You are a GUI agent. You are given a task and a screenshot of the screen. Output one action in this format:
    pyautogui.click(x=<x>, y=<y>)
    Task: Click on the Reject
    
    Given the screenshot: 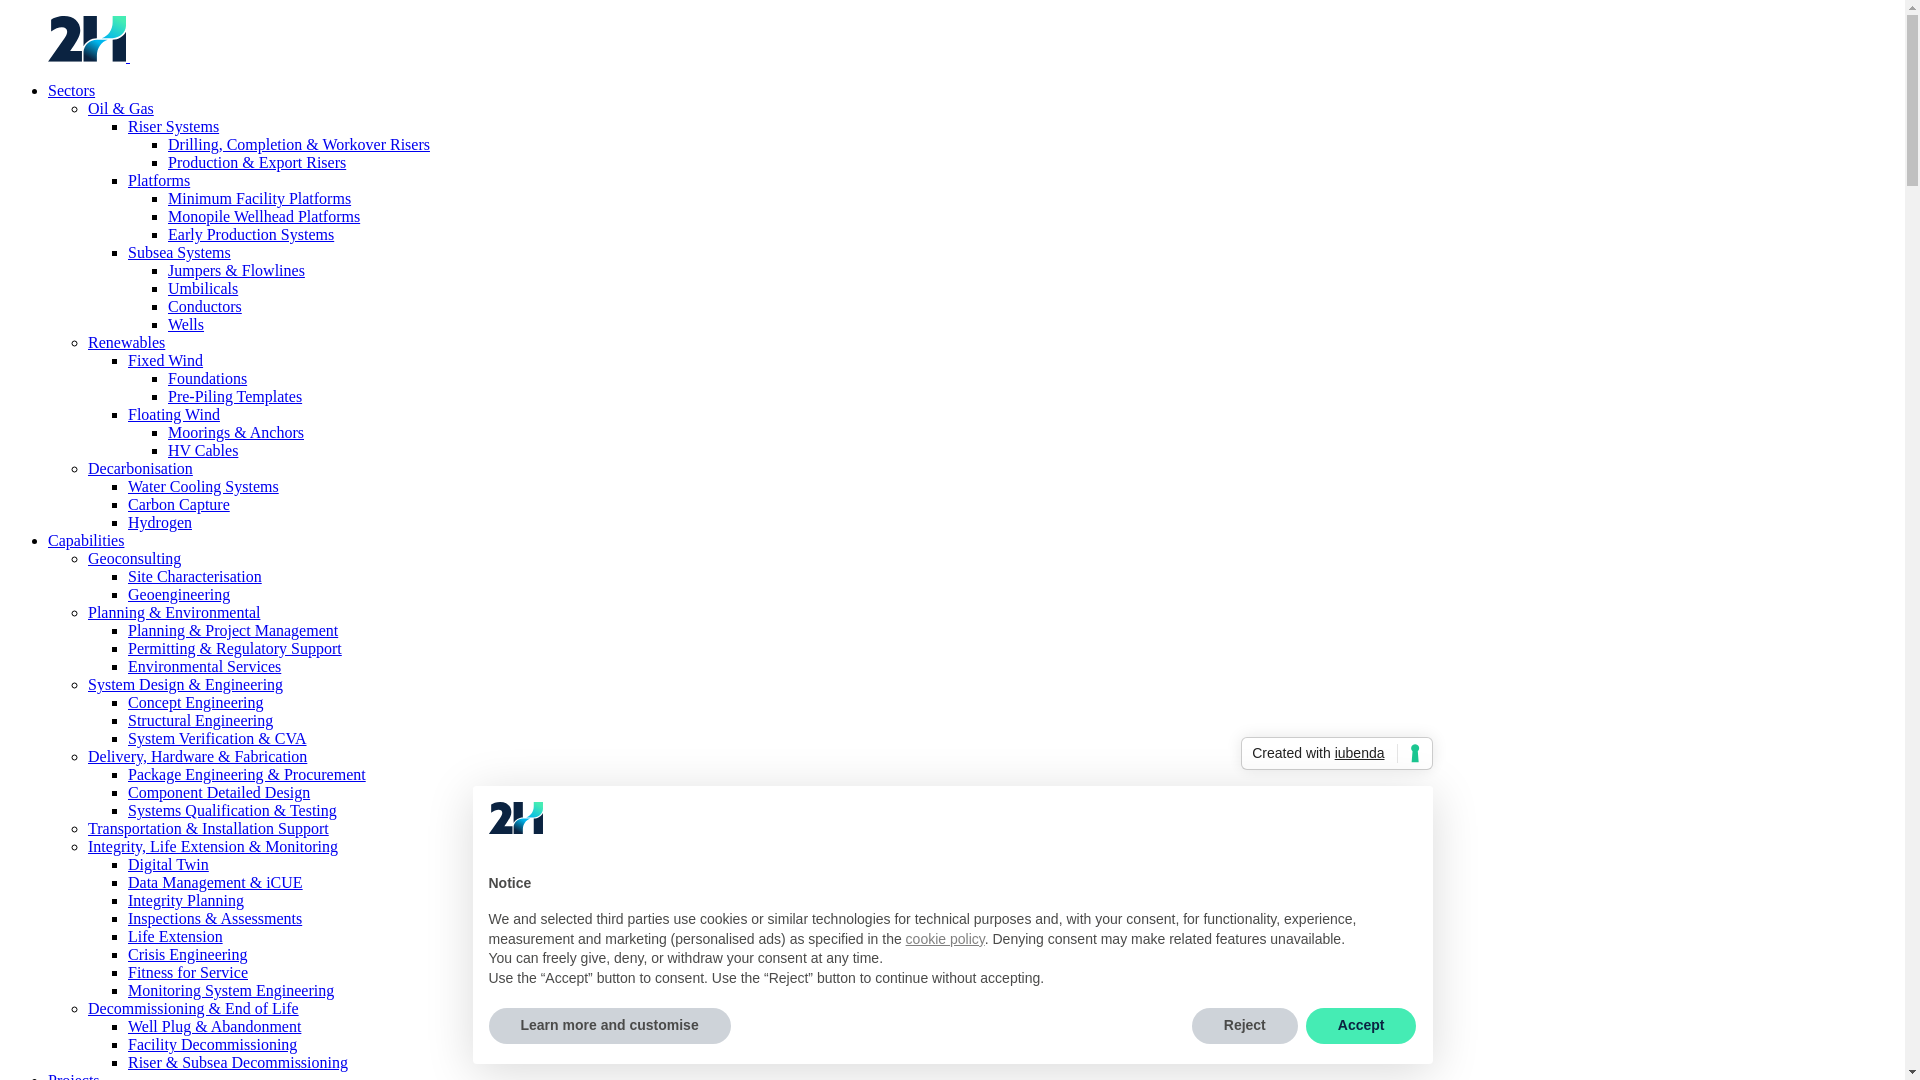 What is the action you would take?
    pyautogui.click(x=1245, y=1026)
    